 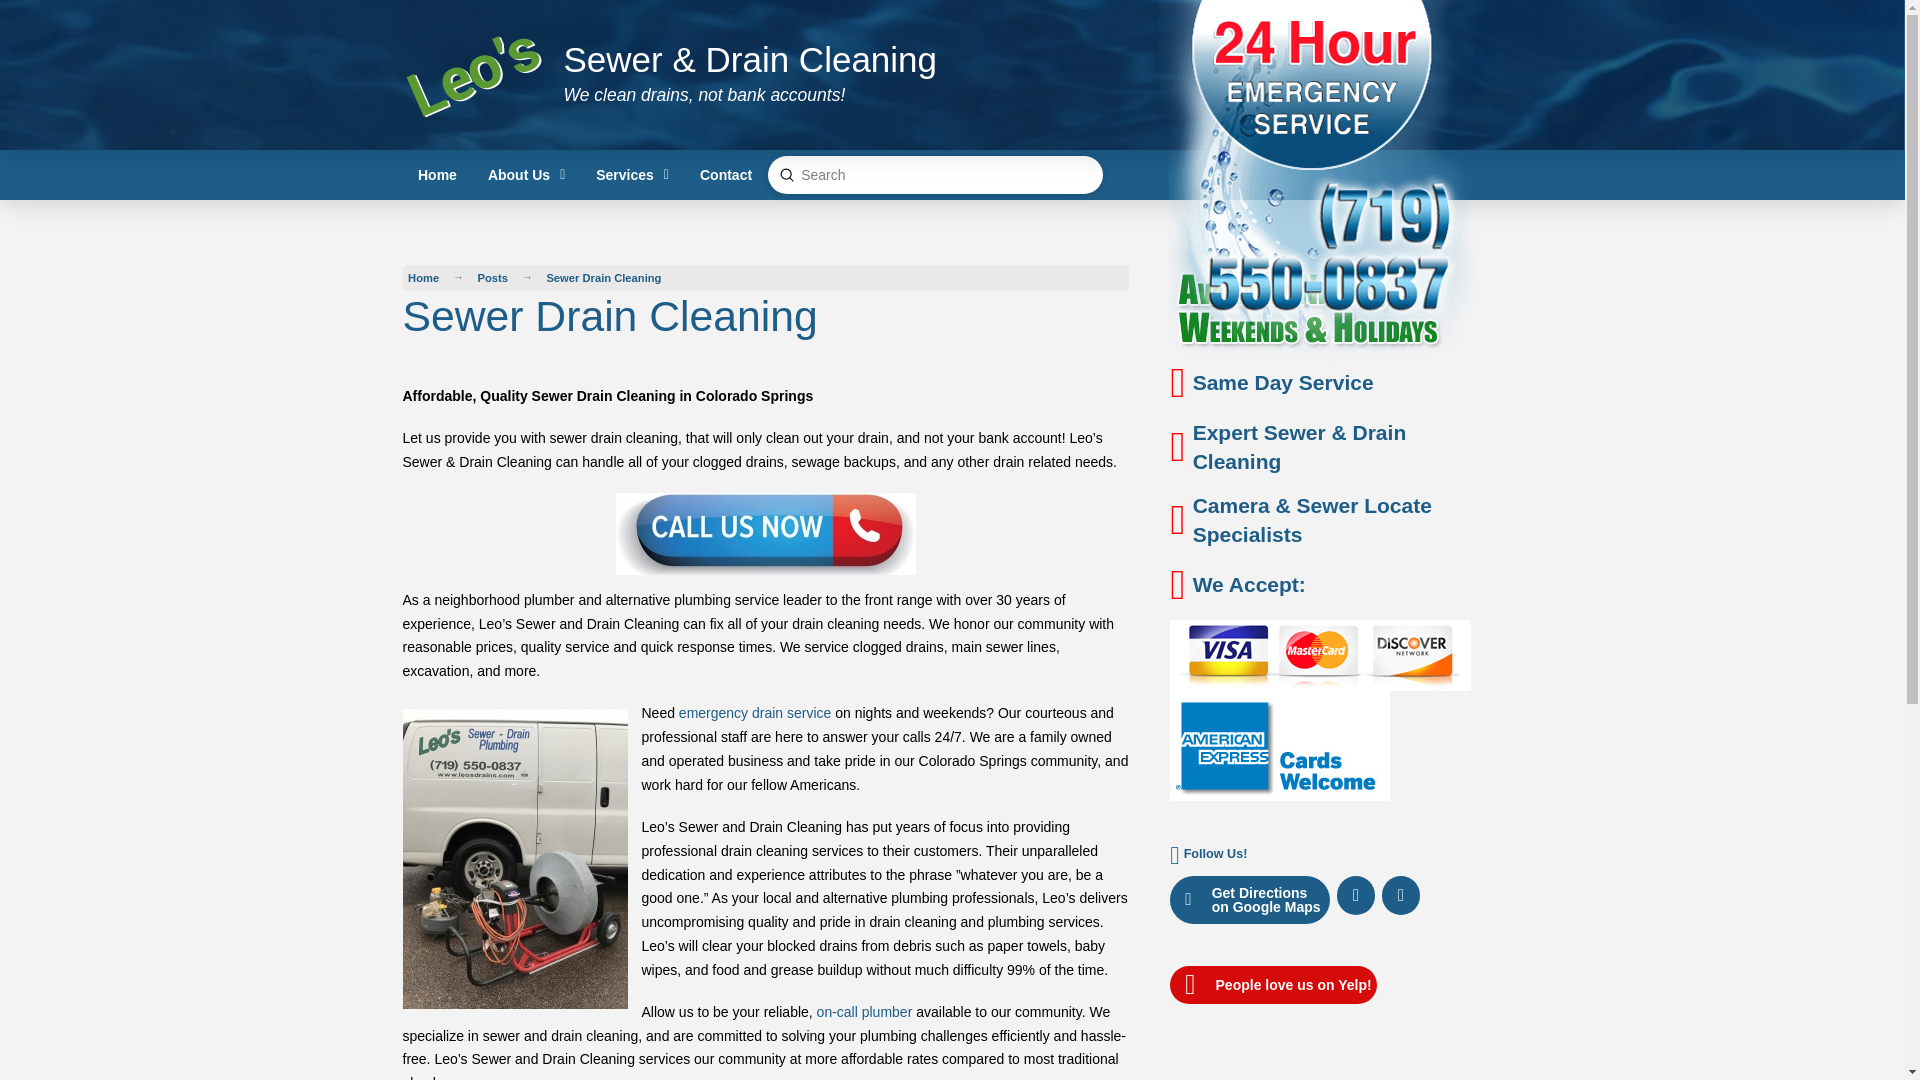 I want to click on Contact, so click(x=724, y=174).